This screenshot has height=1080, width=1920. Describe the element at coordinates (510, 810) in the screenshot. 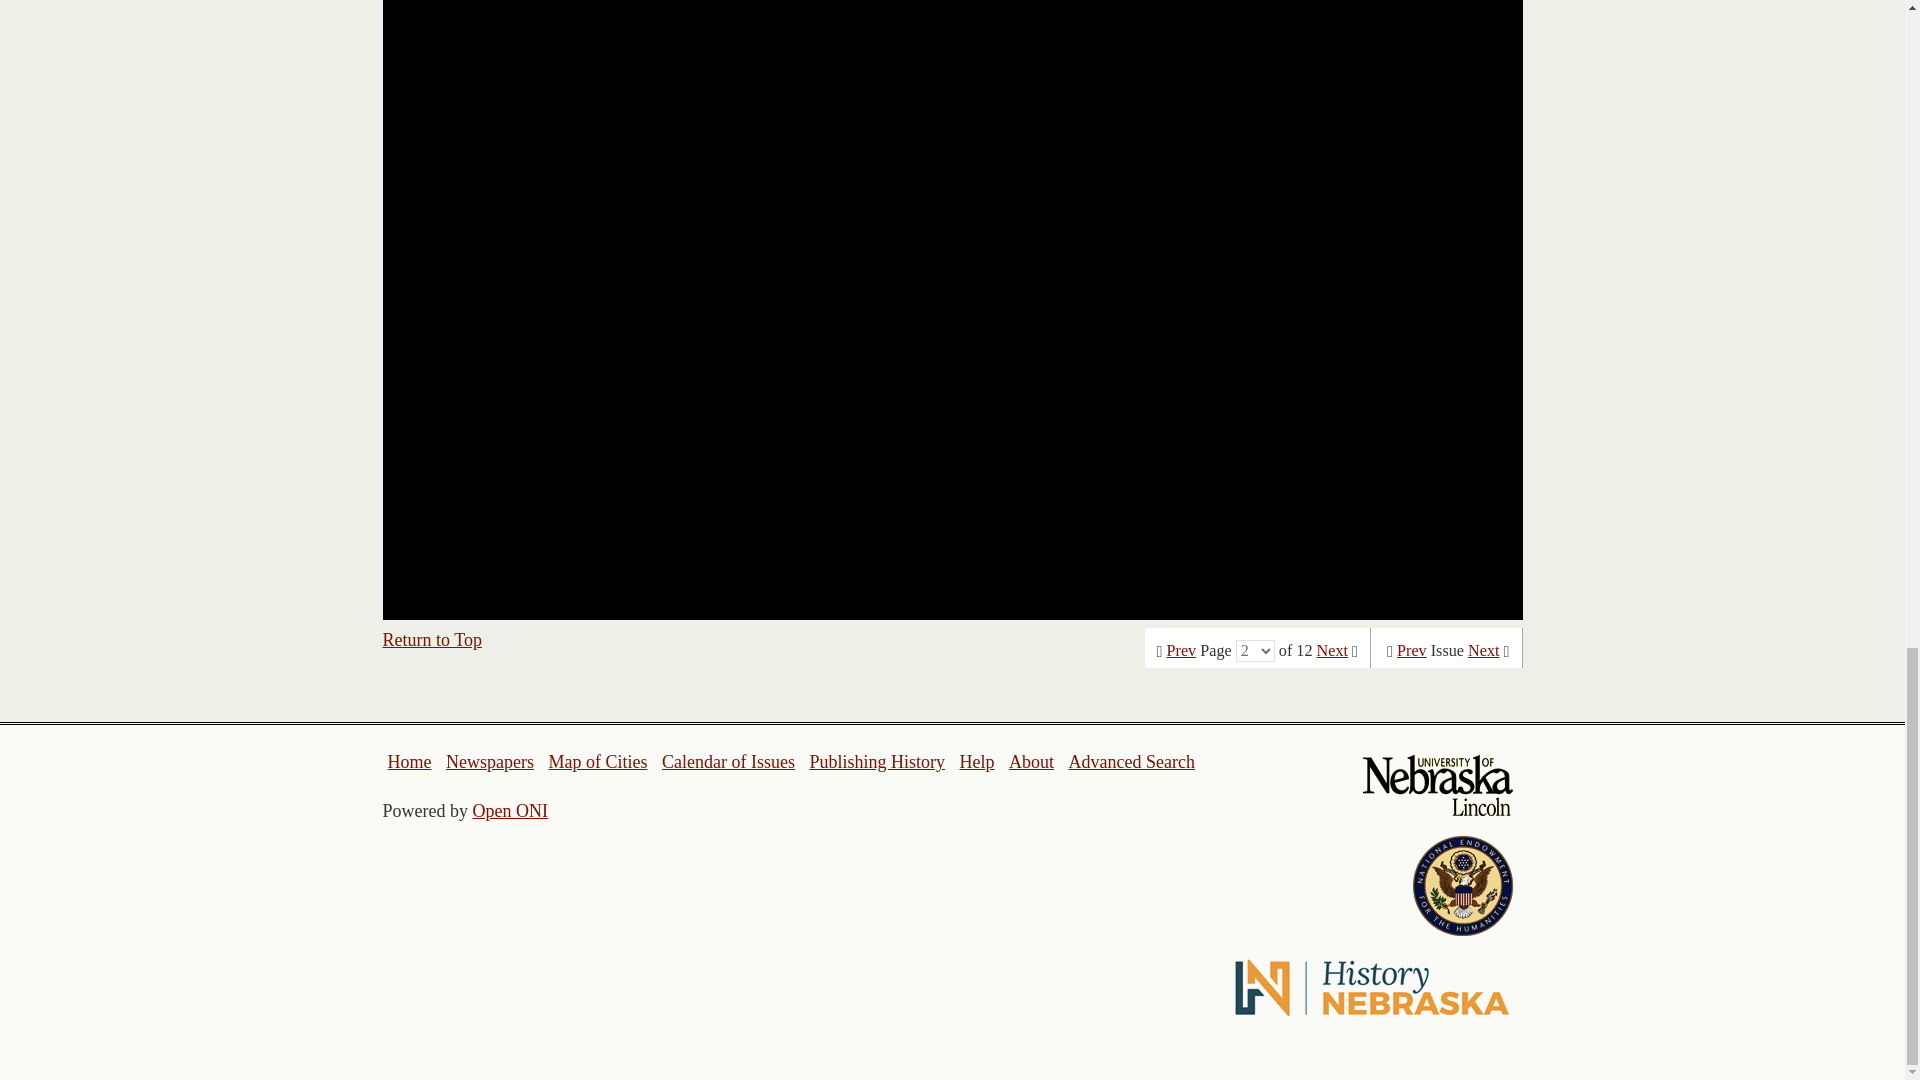

I see `Open ONI` at that location.